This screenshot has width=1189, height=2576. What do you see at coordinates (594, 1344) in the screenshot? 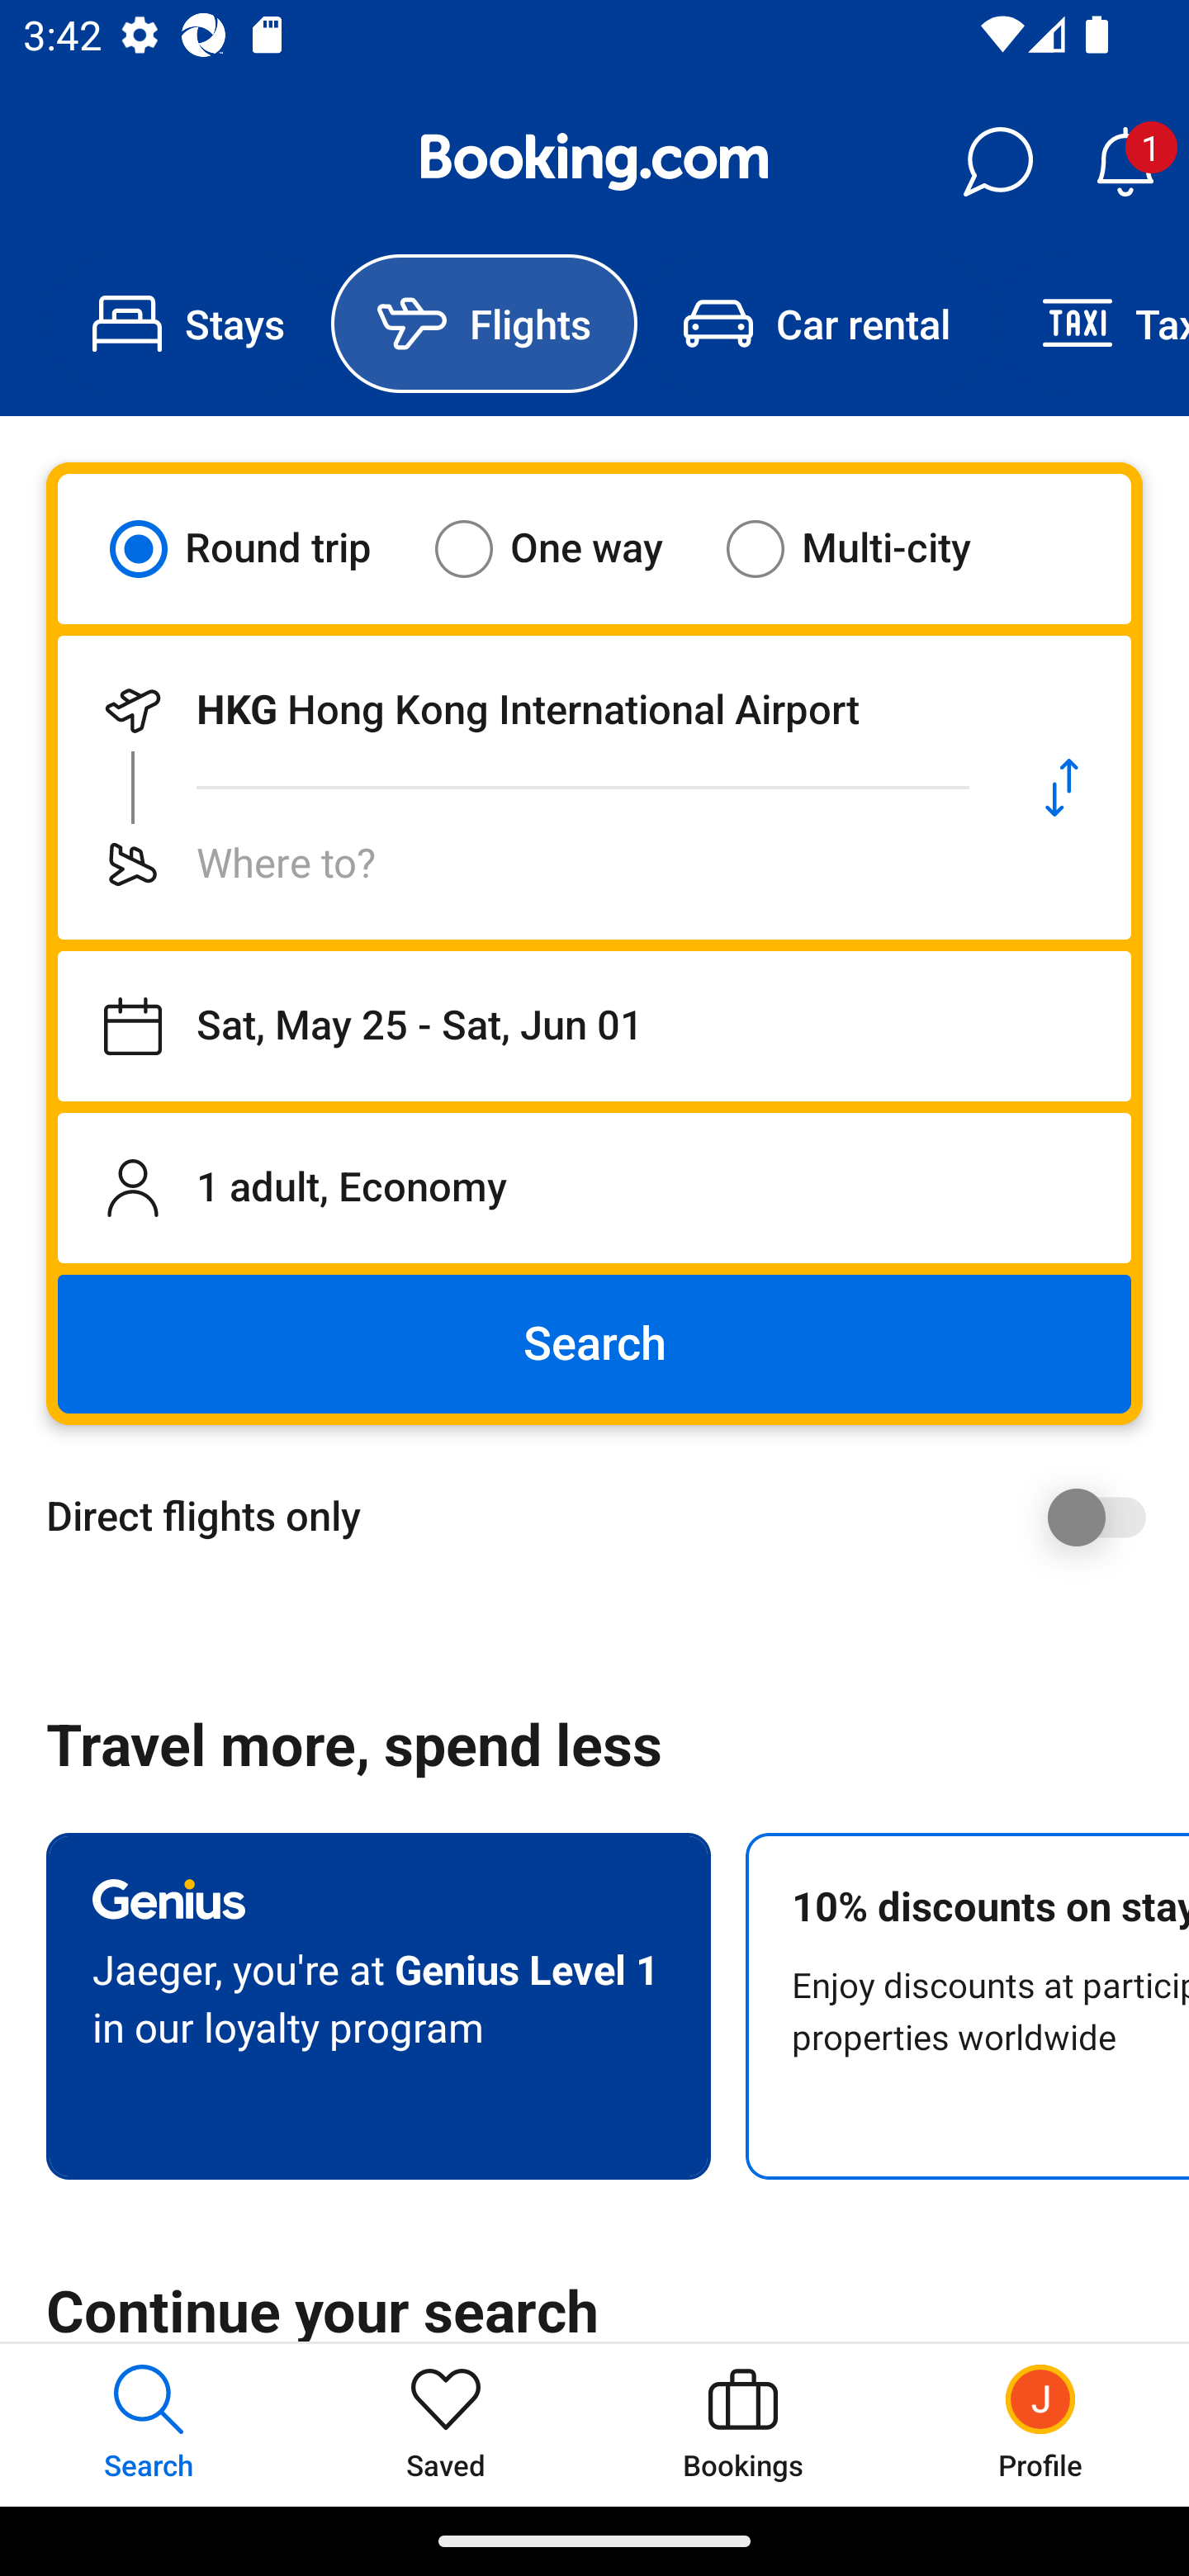
I see `Search` at bounding box center [594, 1344].